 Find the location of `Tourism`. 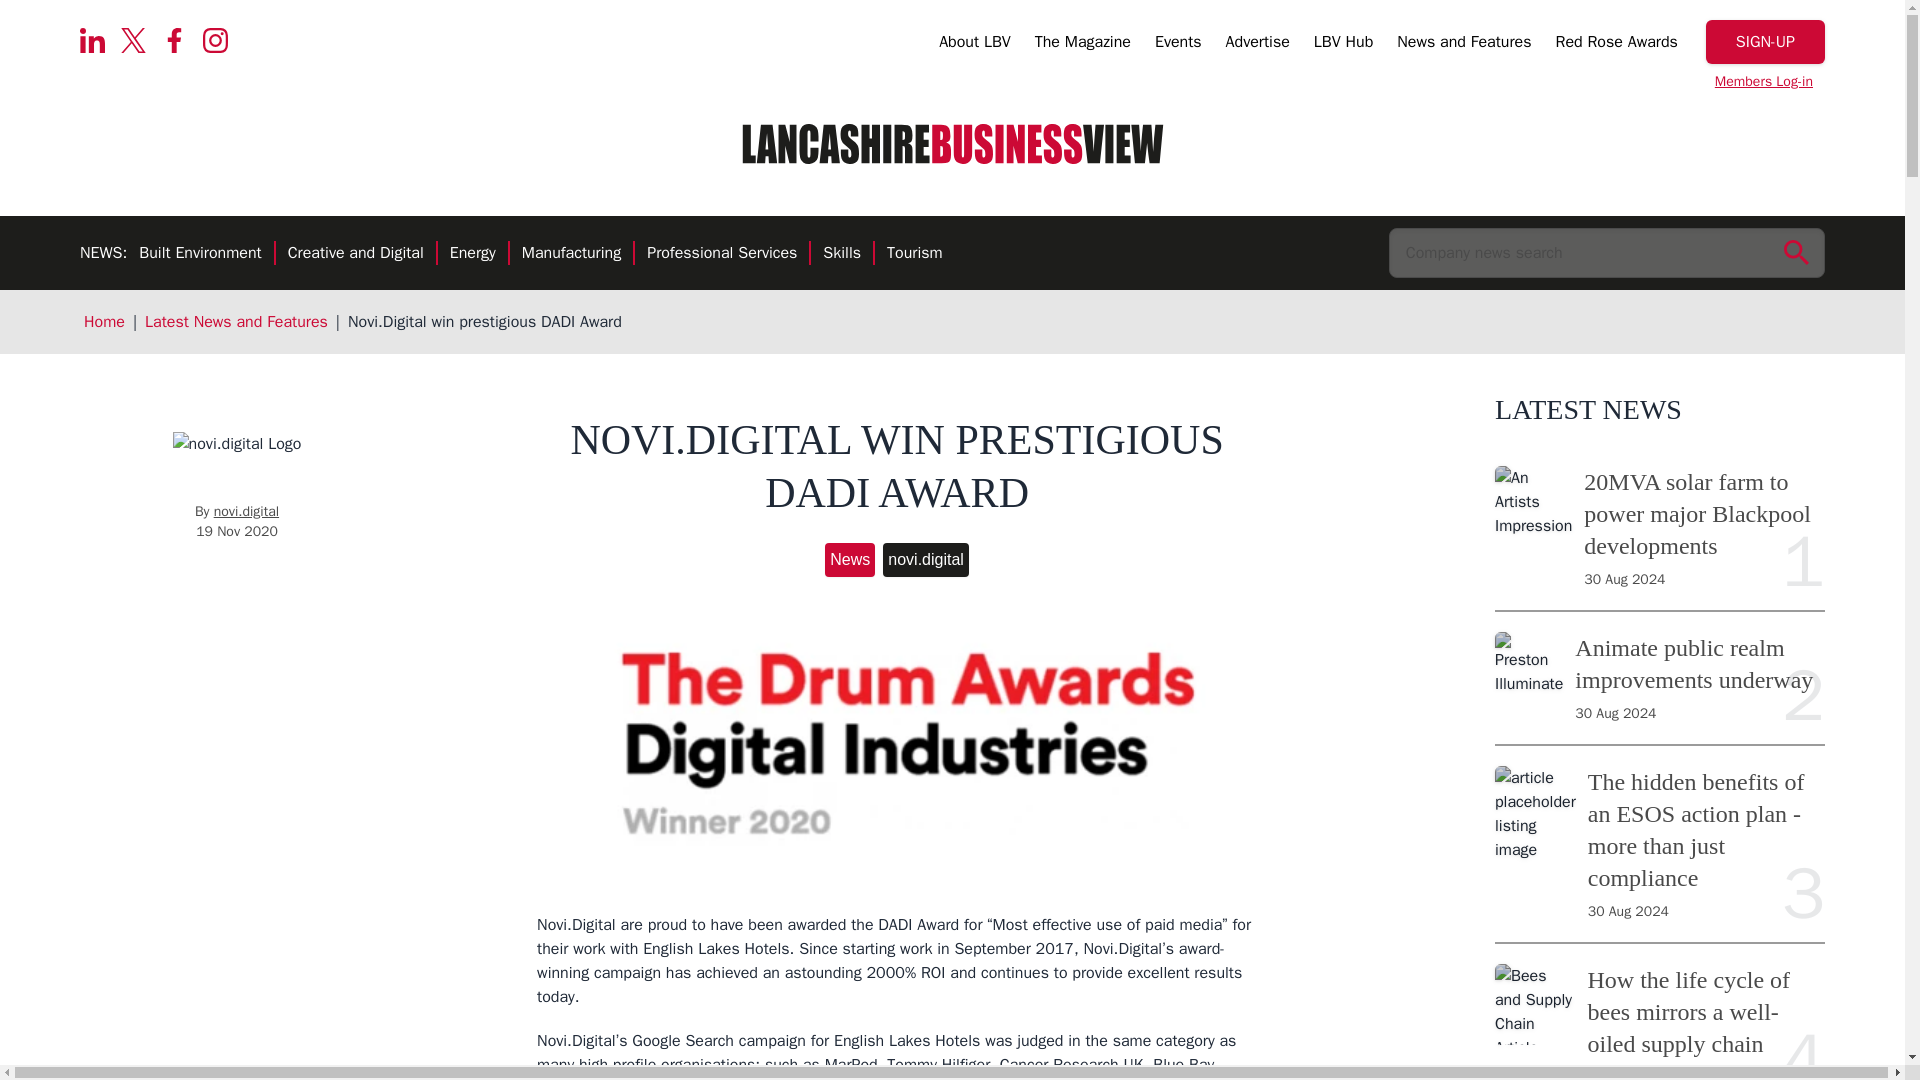

Tourism is located at coordinates (914, 254).